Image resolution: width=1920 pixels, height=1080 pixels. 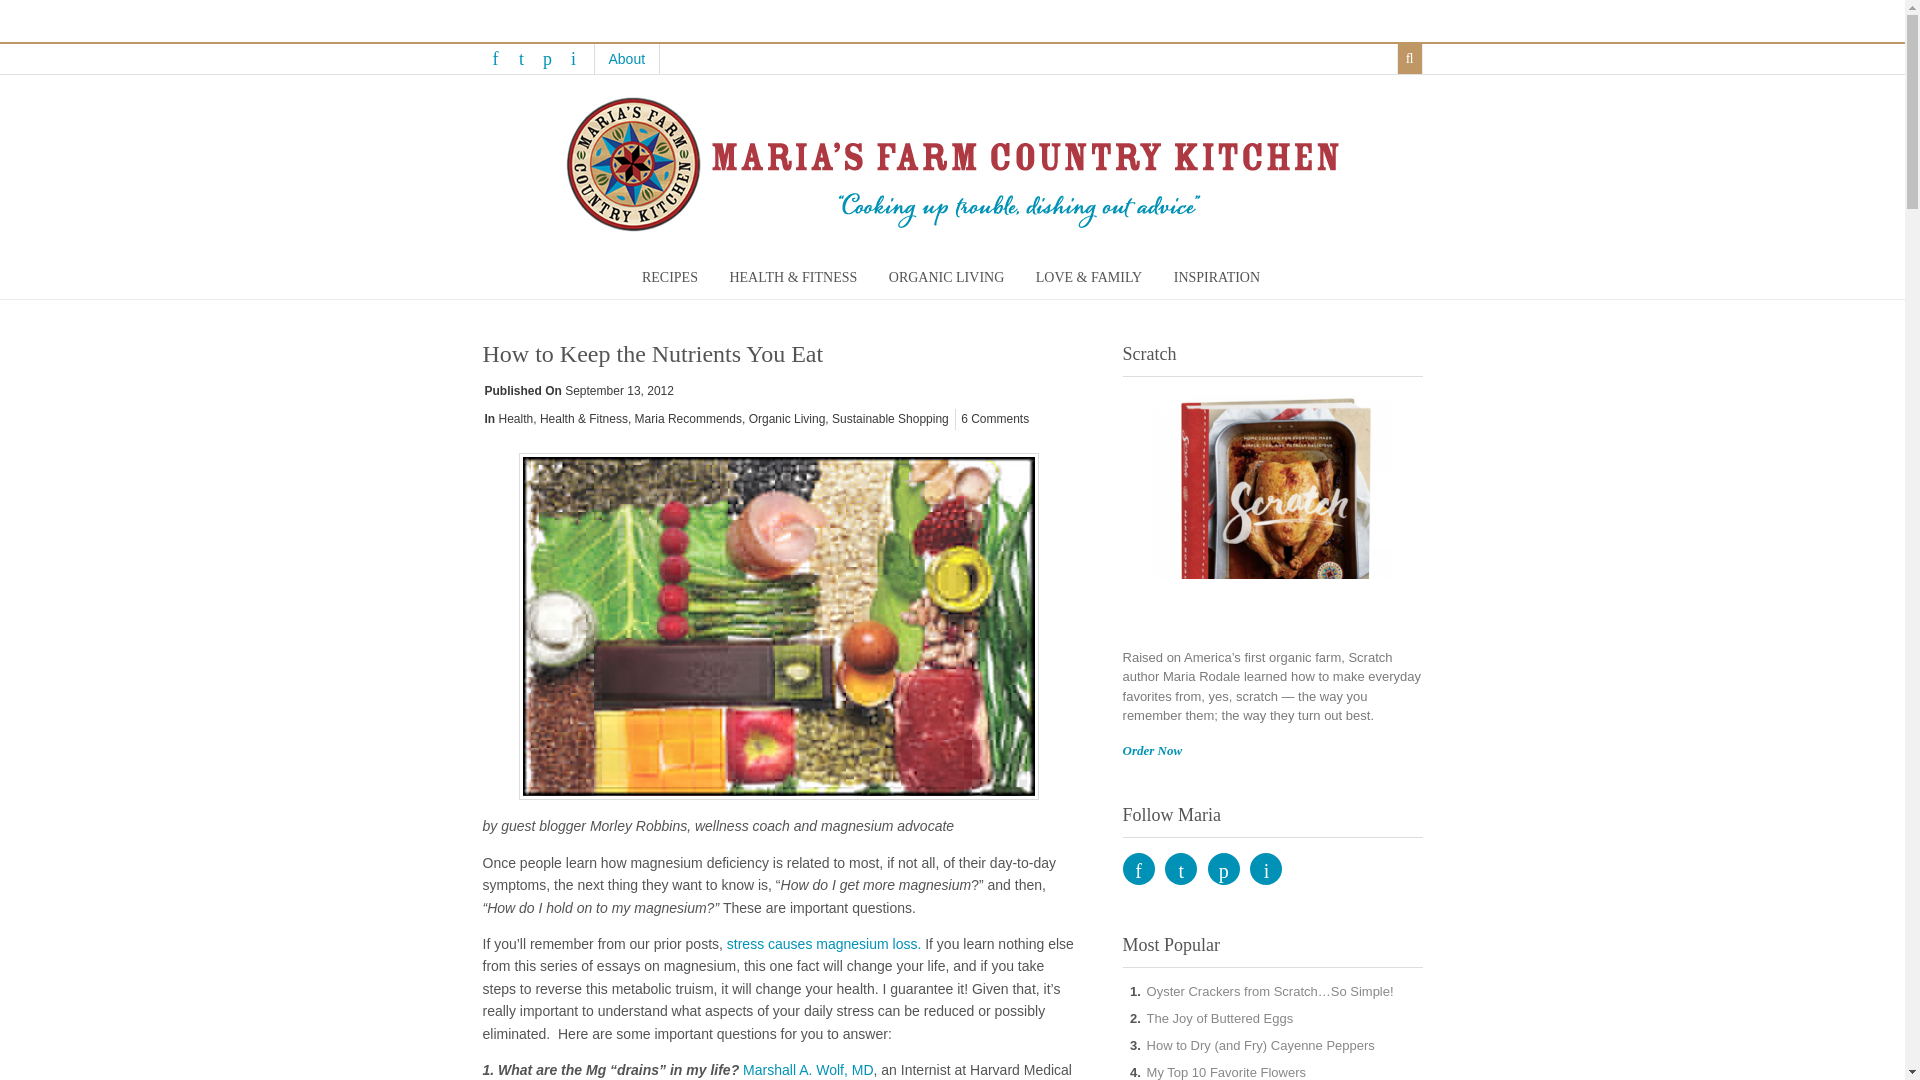 What do you see at coordinates (808, 1069) in the screenshot?
I see `Marshall A. Wolf, MD` at bounding box center [808, 1069].